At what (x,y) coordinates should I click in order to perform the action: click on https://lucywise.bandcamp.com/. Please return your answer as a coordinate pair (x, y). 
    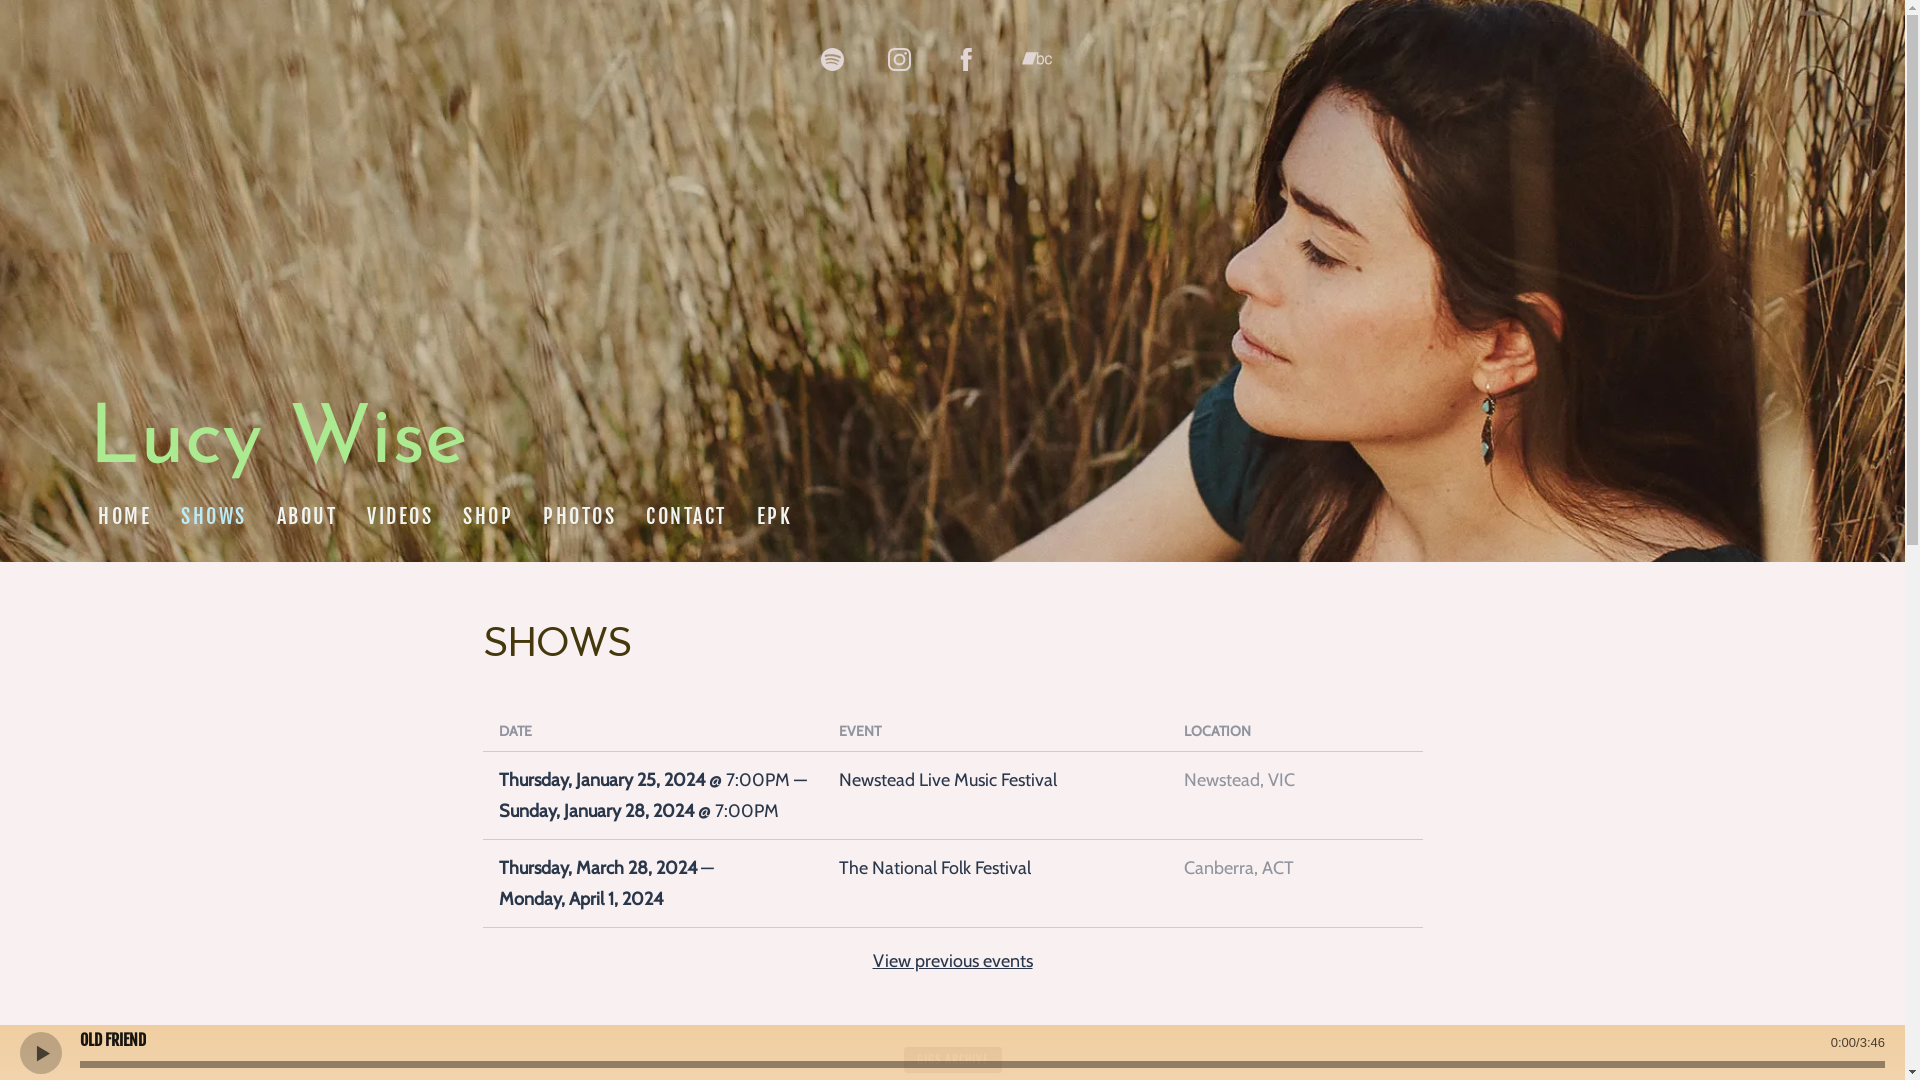
    Looking at the image, I should click on (1037, 59).